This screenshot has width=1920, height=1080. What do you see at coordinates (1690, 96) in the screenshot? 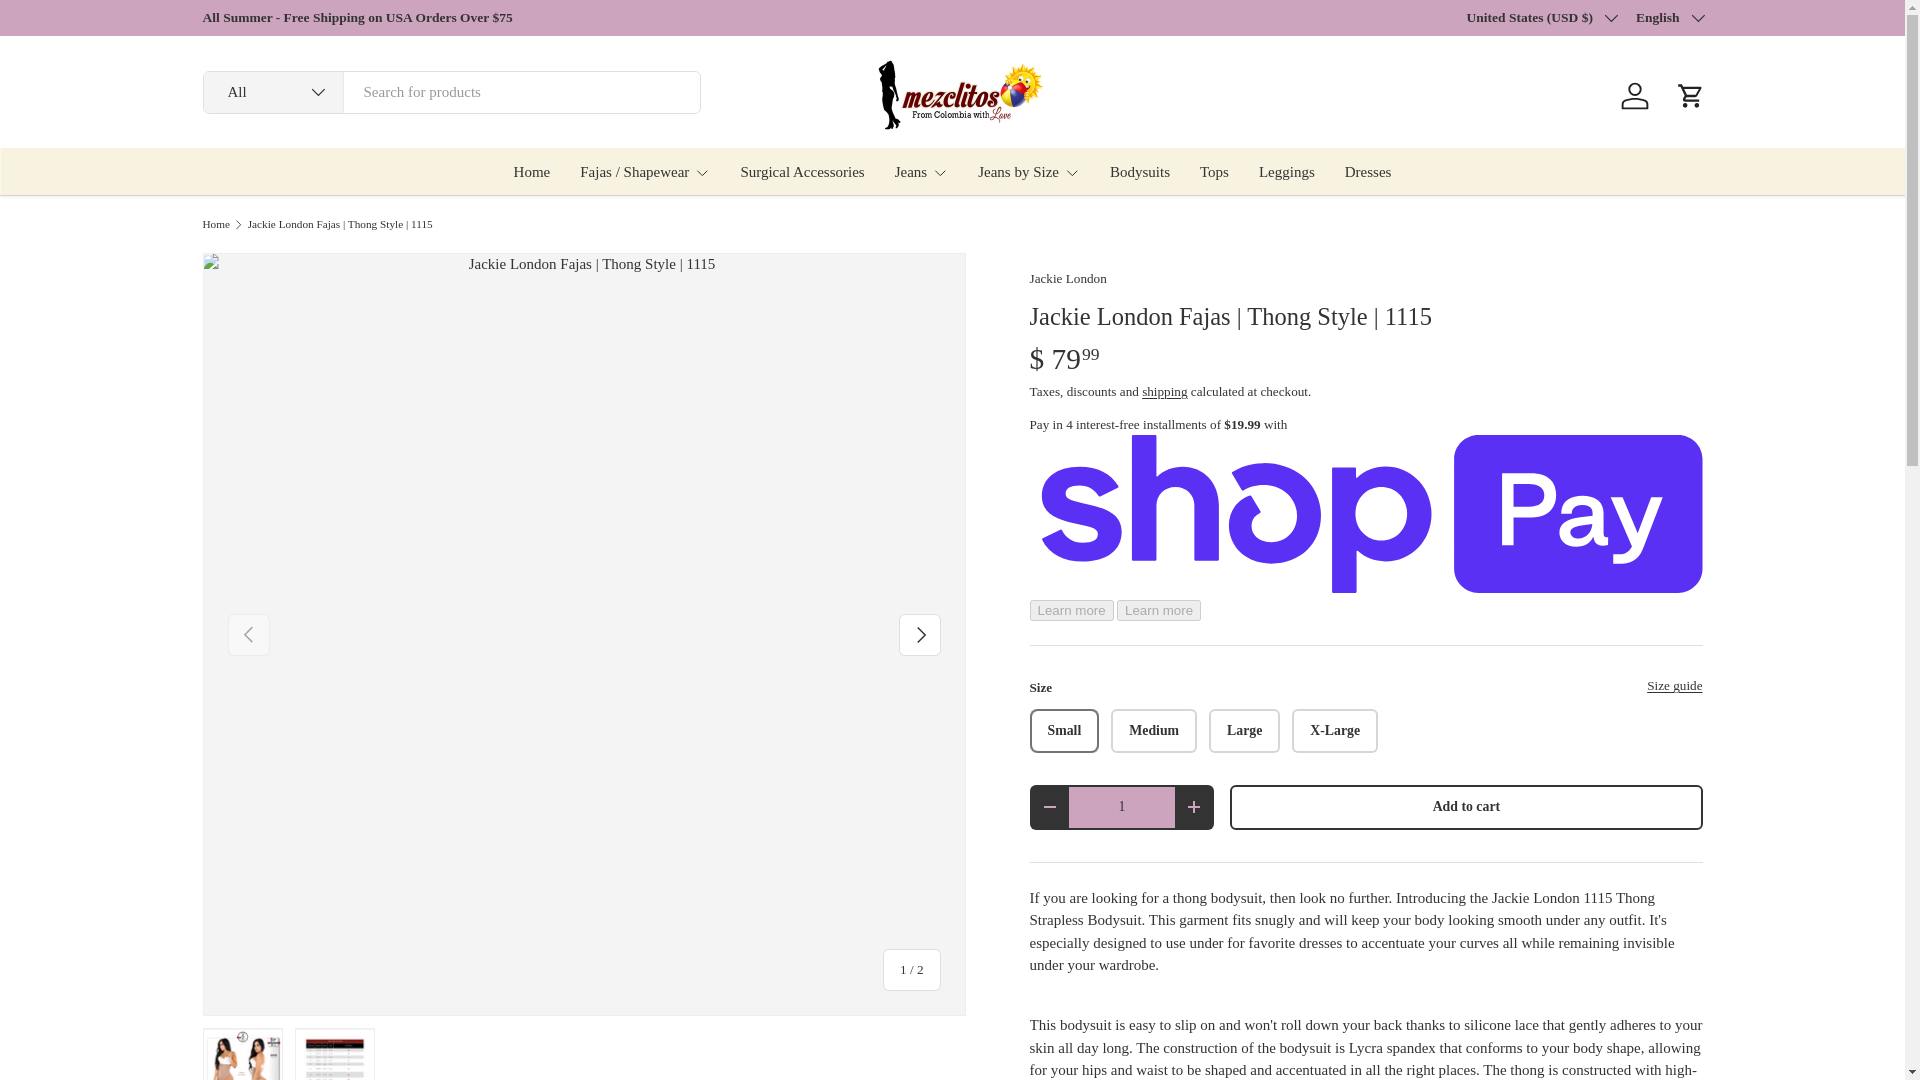
I see `Cart` at bounding box center [1690, 96].